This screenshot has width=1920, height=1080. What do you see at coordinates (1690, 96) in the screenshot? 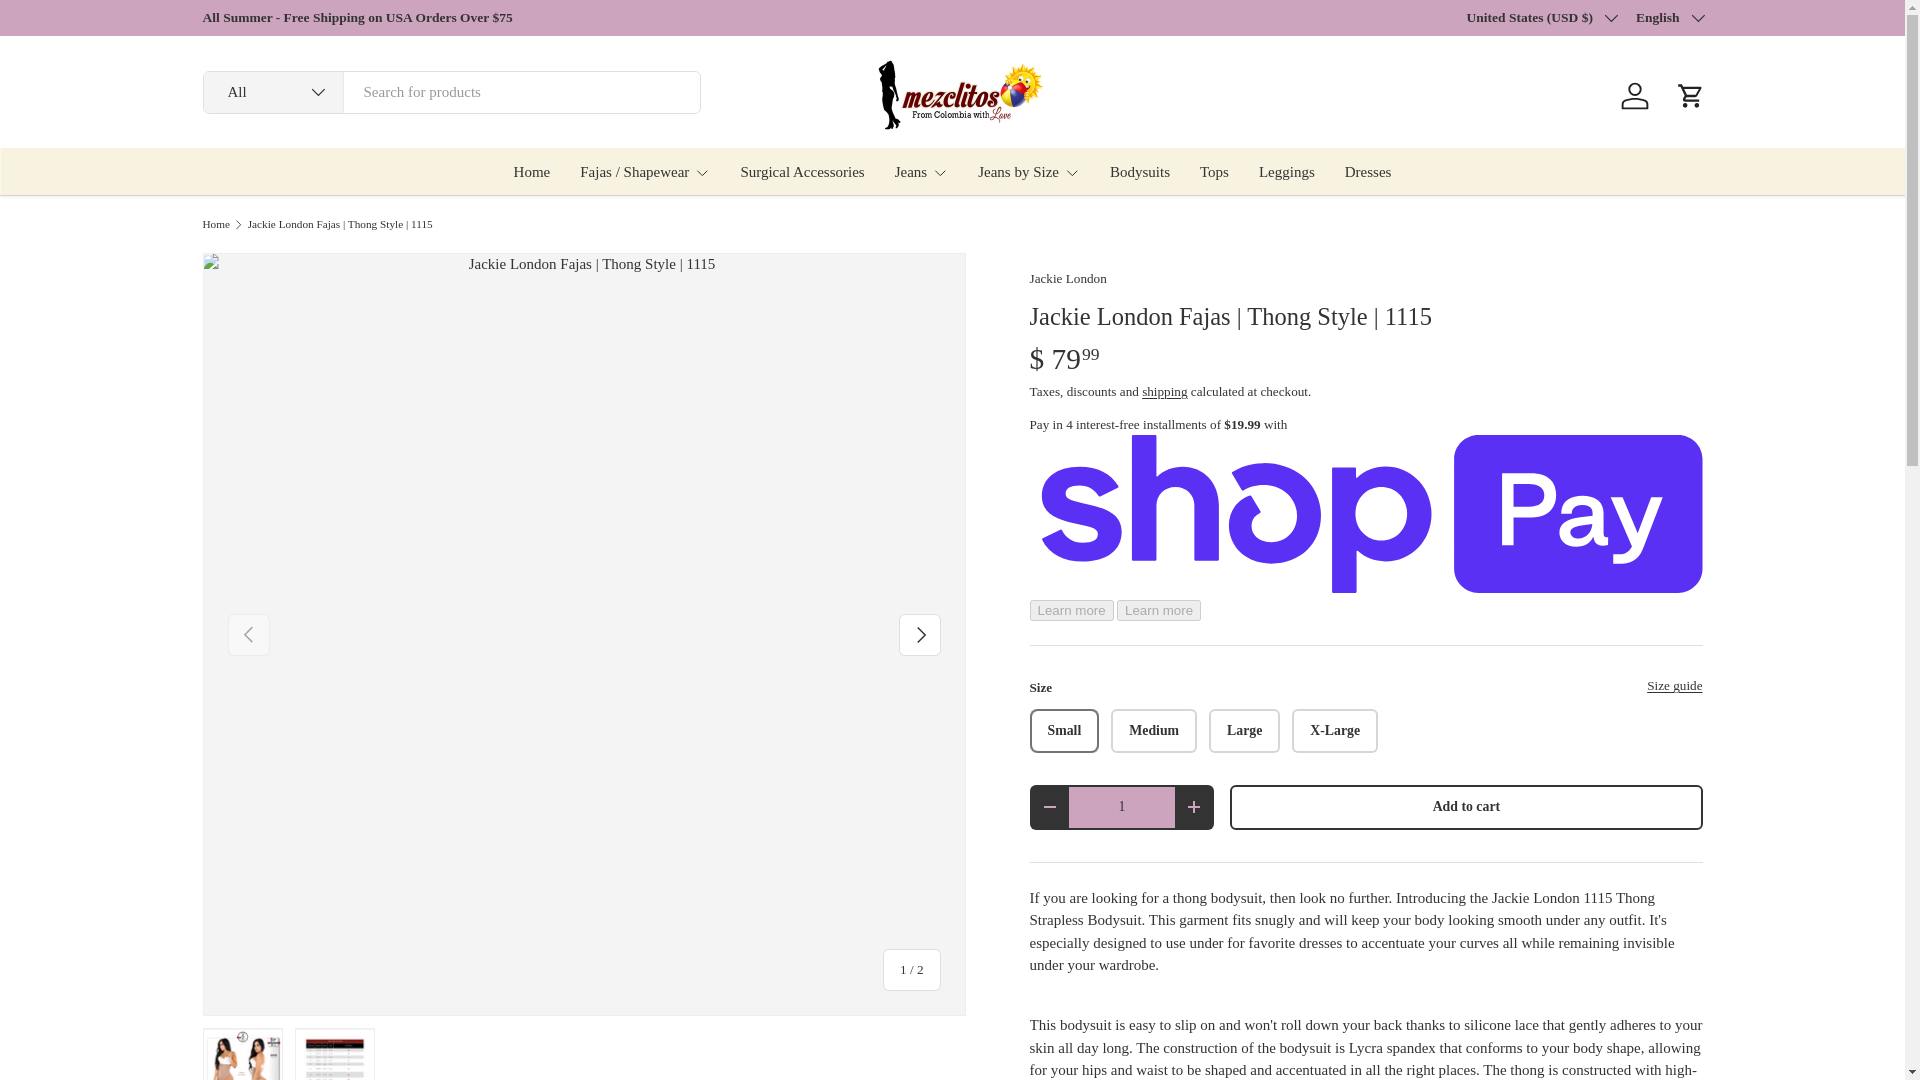
I see `Cart` at bounding box center [1690, 96].